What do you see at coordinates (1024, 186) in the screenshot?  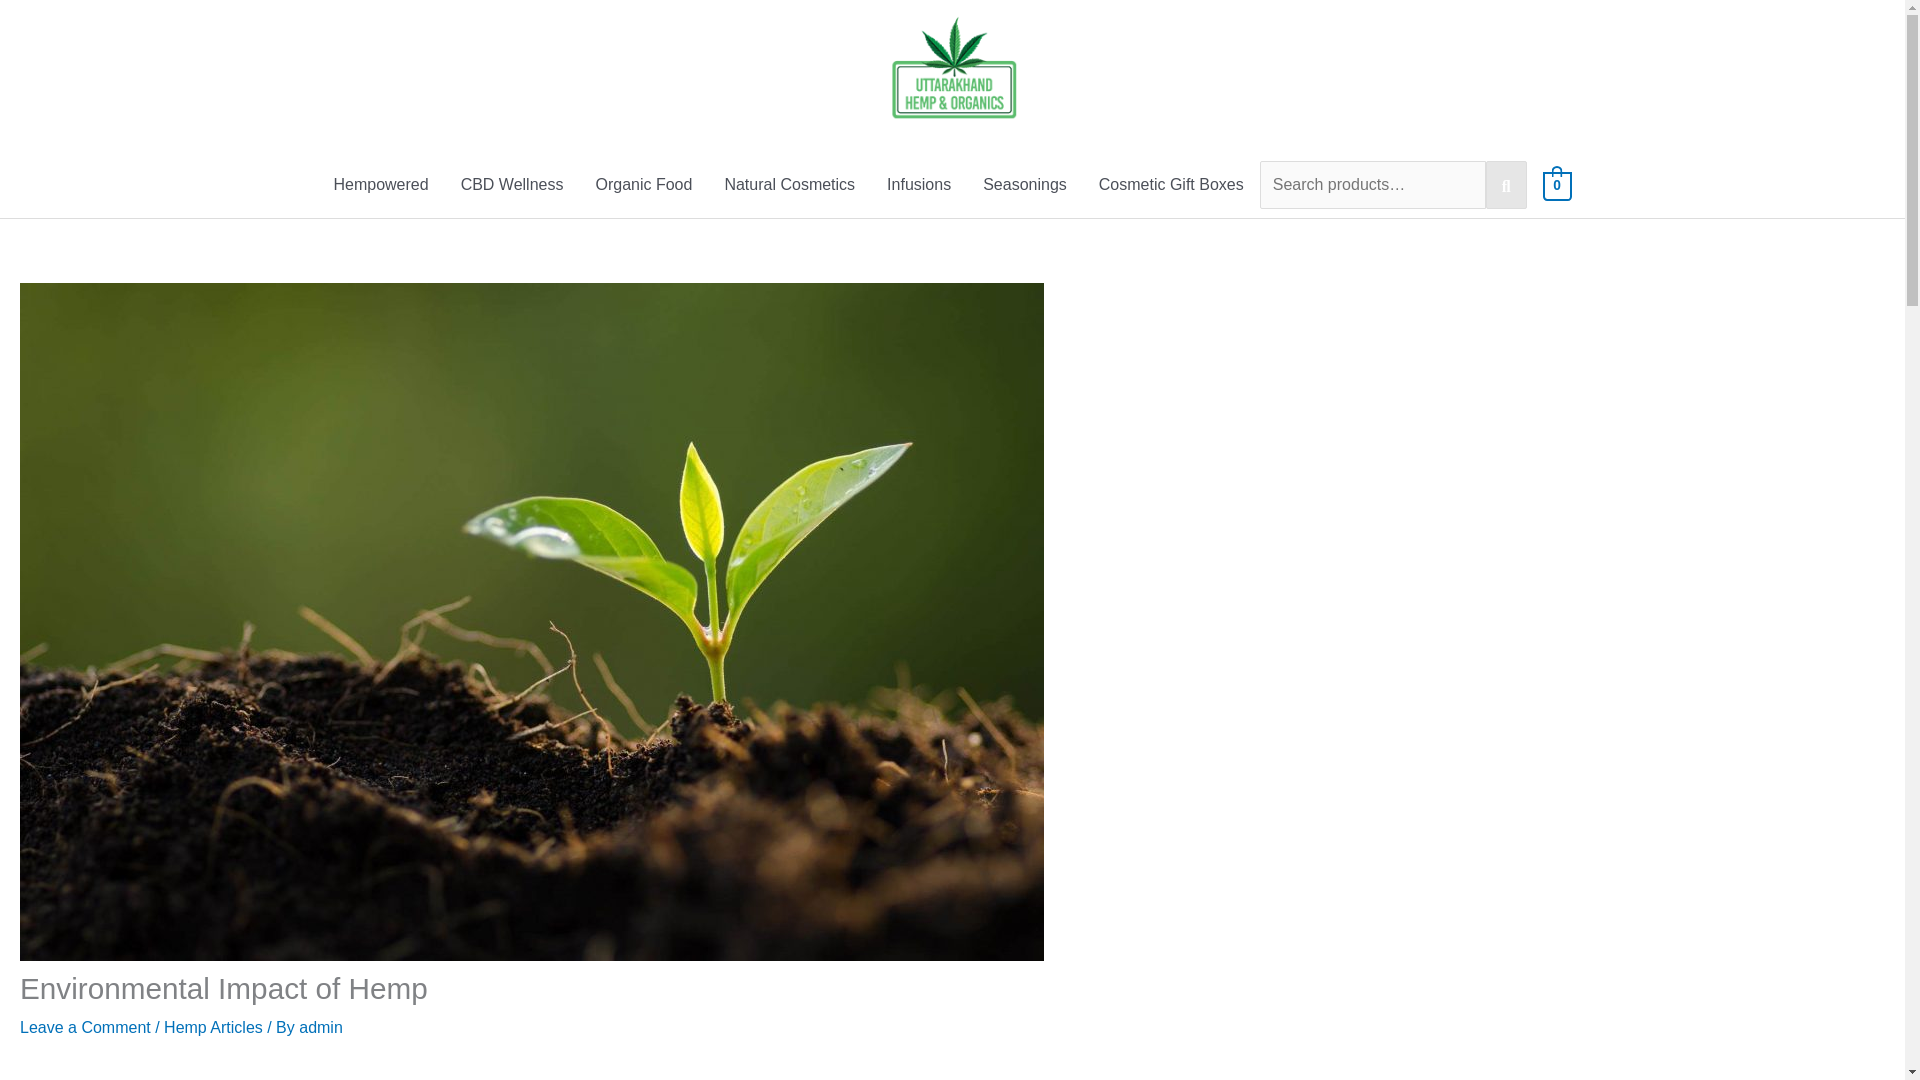 I see `Seasonings` at bounding box center [1024, 186].